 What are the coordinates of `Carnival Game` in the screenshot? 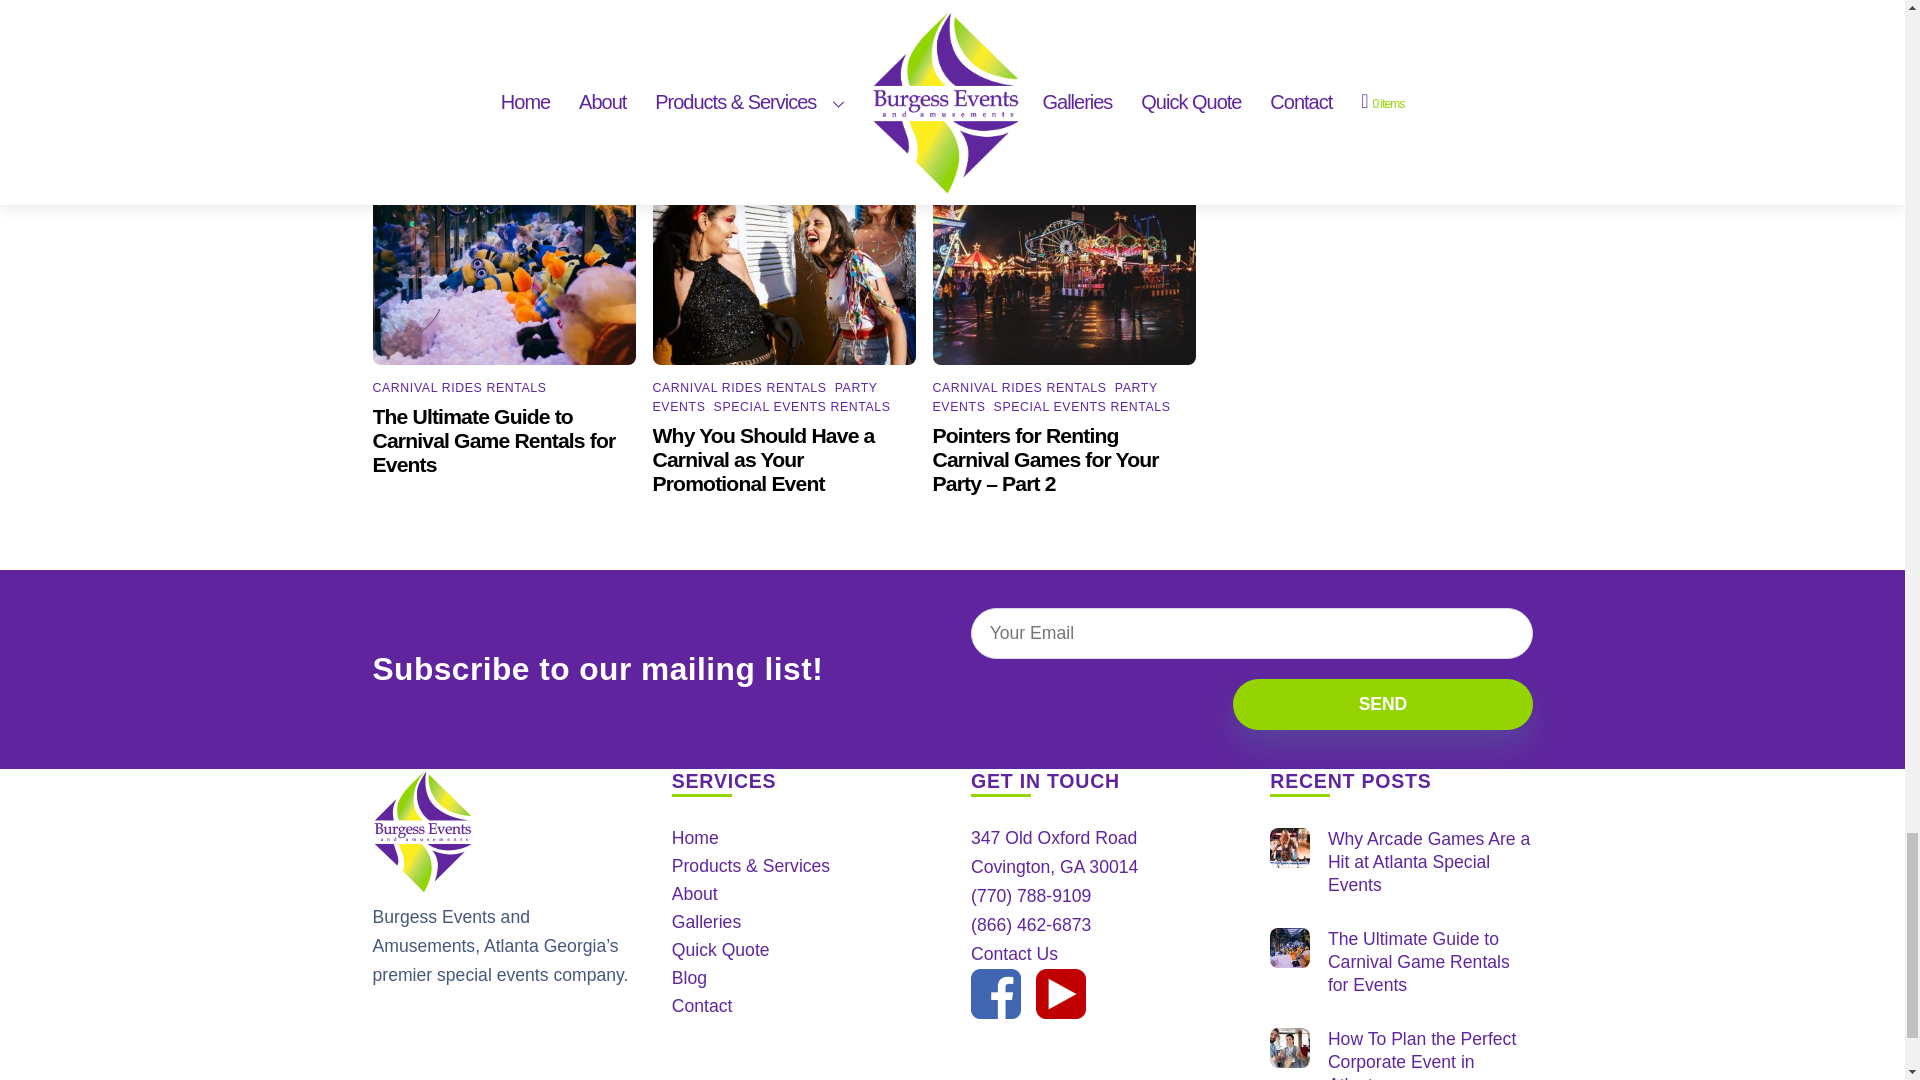 It's located at (504, 254).